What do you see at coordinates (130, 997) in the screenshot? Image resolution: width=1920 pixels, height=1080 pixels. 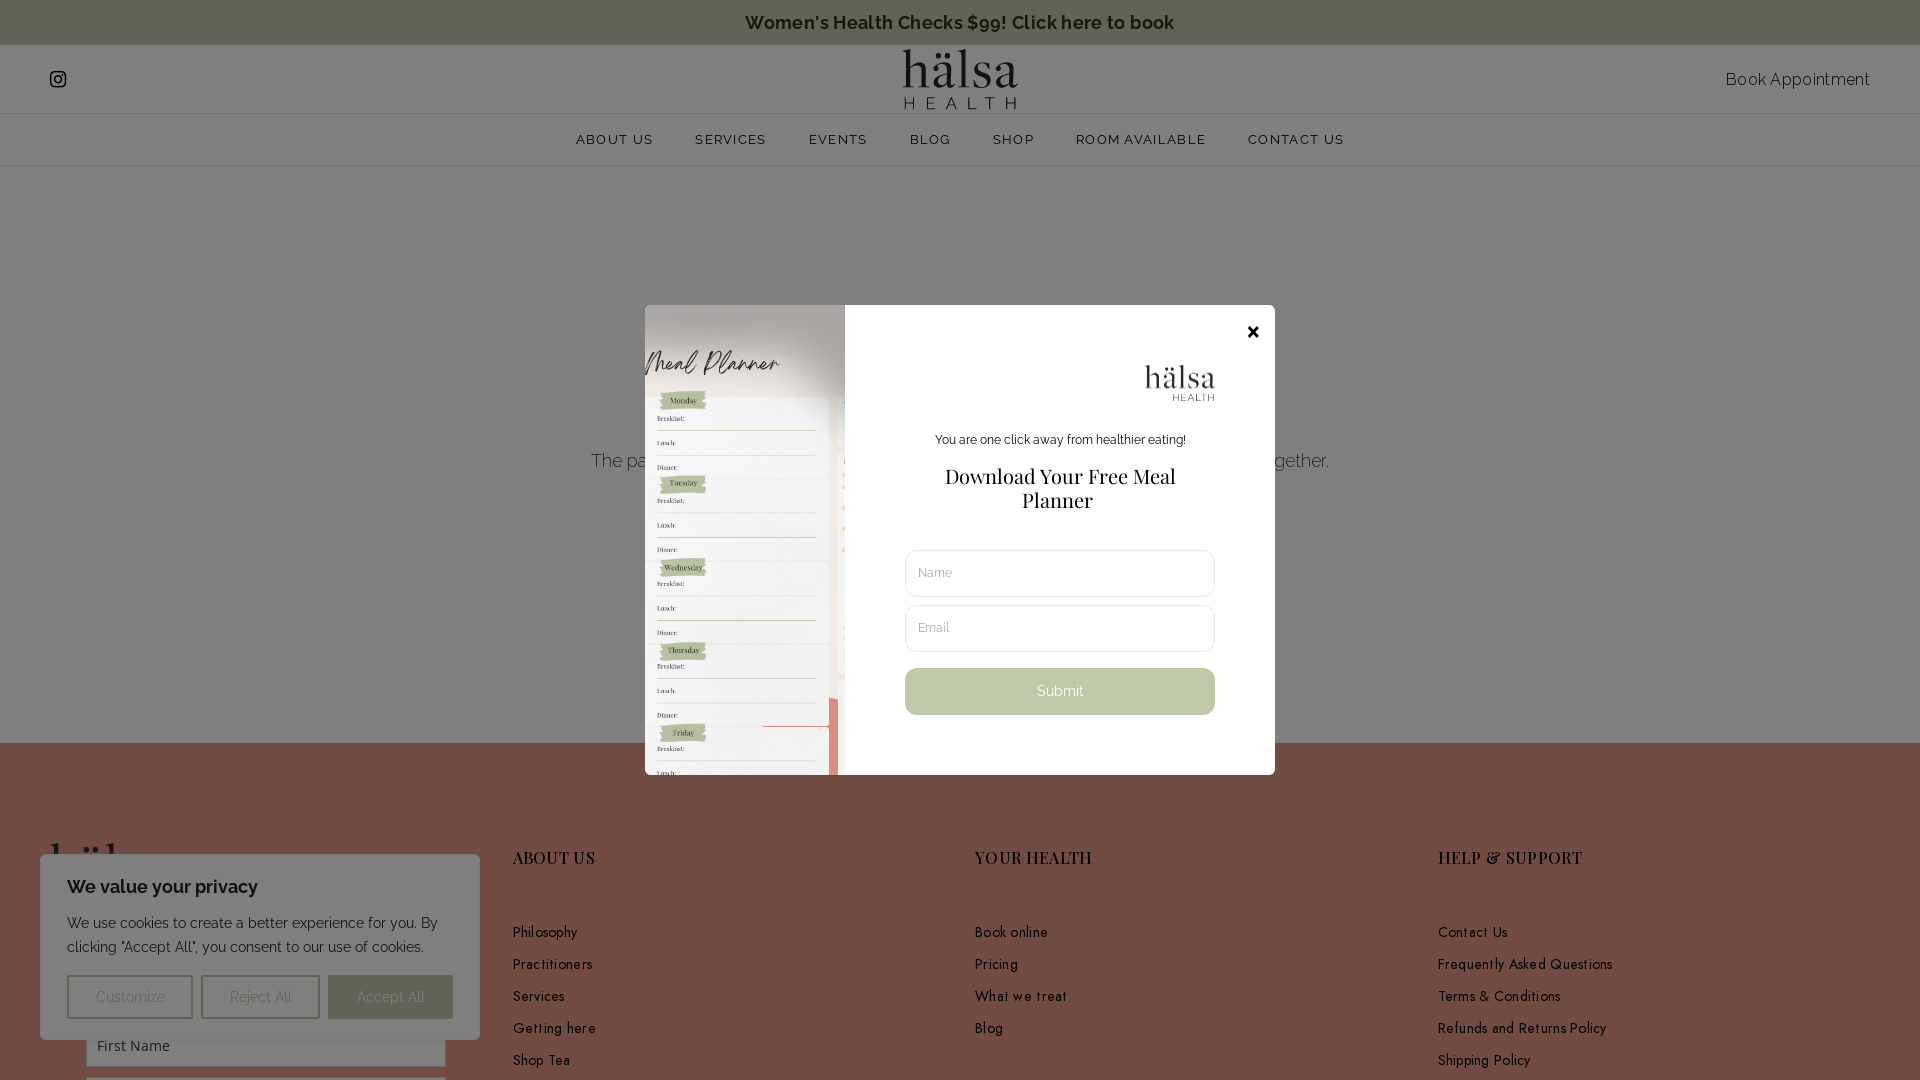 I see `Customize` at bounding box center [130, 997].